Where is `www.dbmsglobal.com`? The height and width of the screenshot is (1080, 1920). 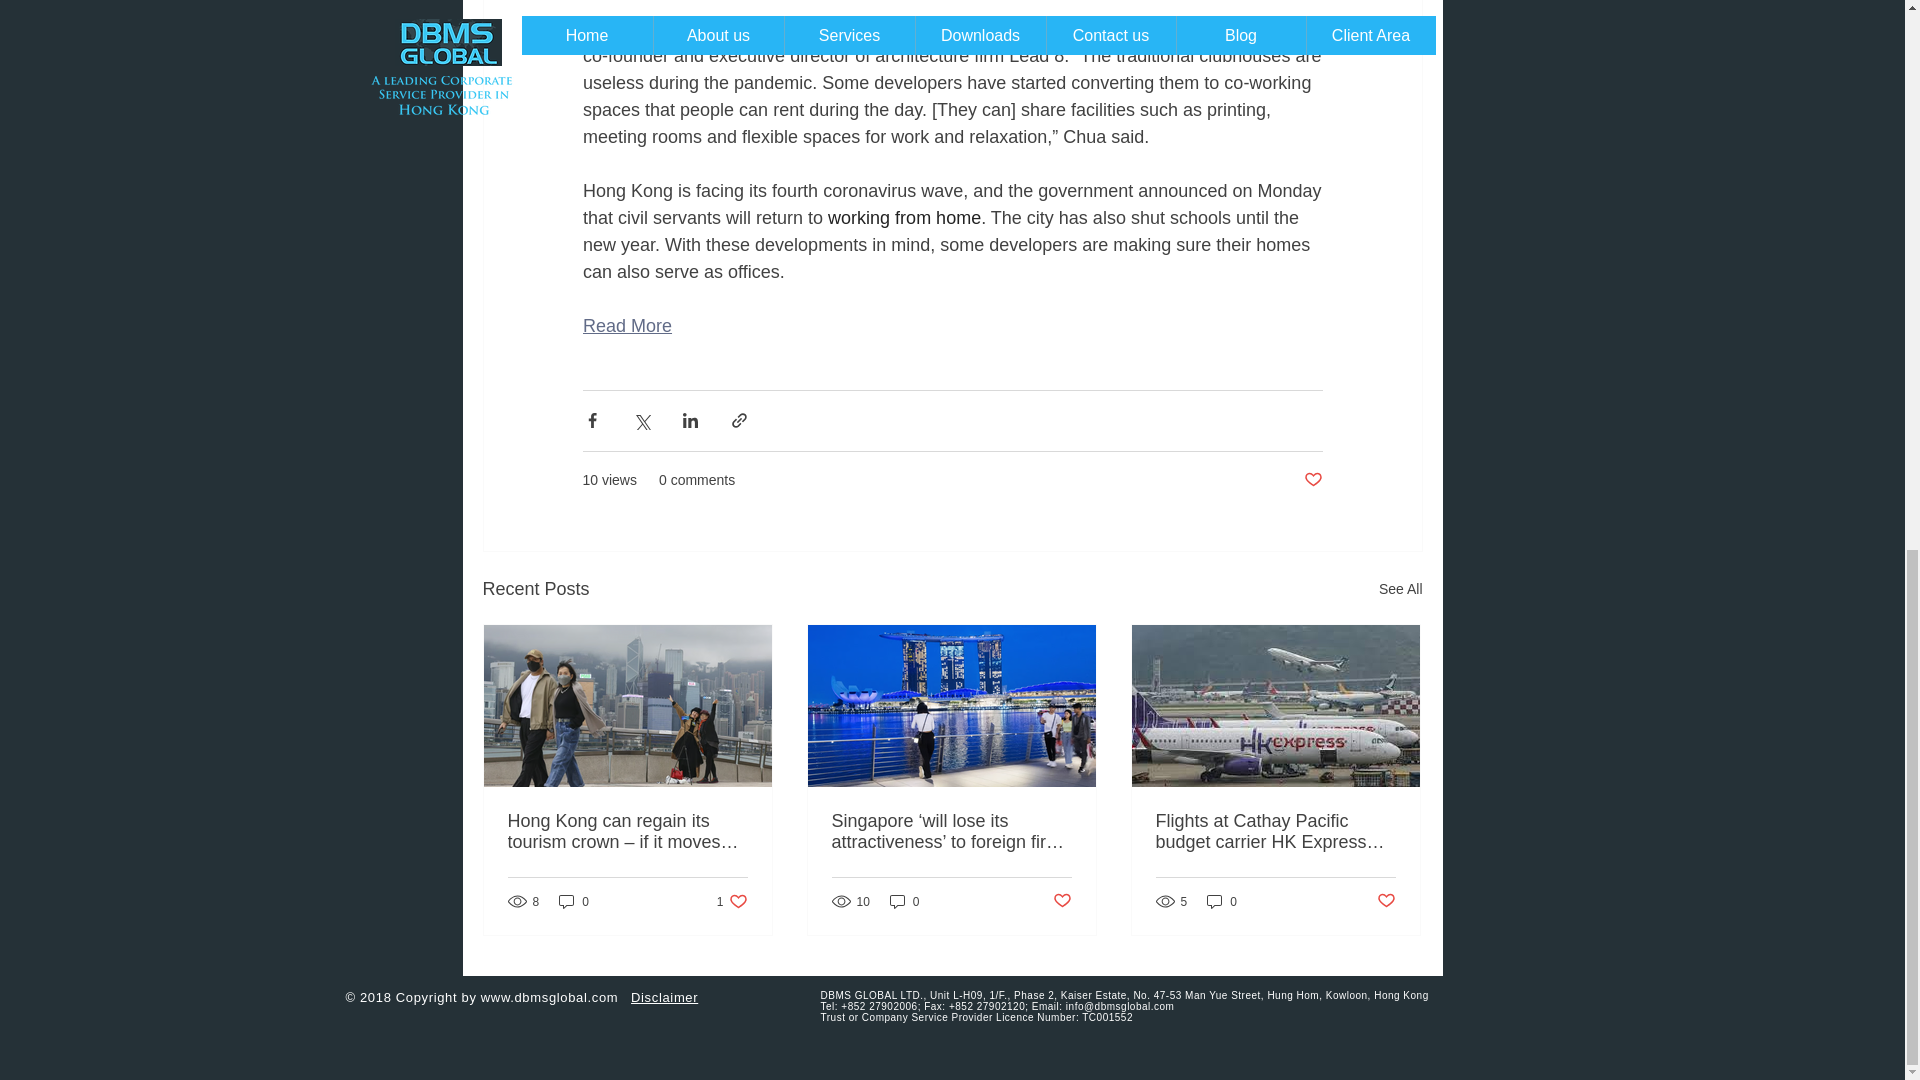
www.dbmsglobal.com is located at coordinates (1400, 588).